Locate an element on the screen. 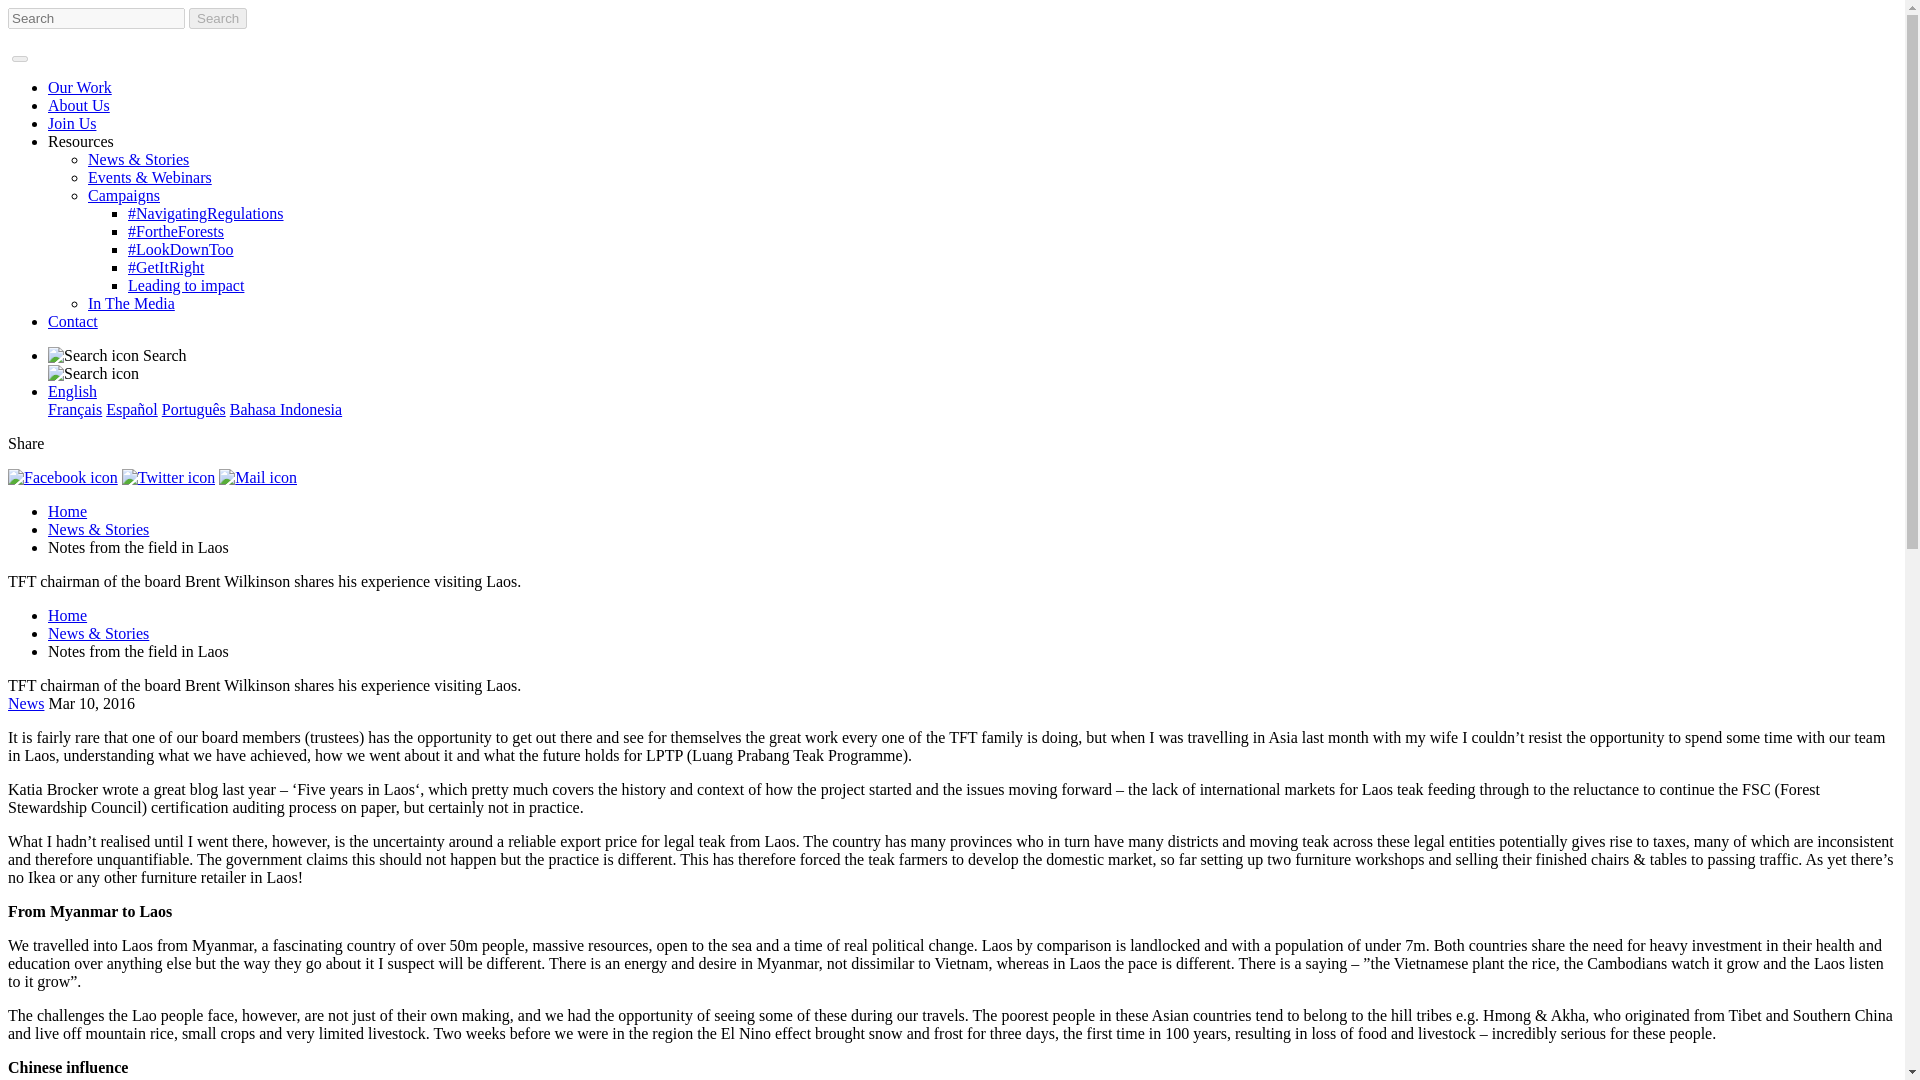 This screenshot has height=1080, width=1920. Leading to impact is located at coordinates (186, 284).